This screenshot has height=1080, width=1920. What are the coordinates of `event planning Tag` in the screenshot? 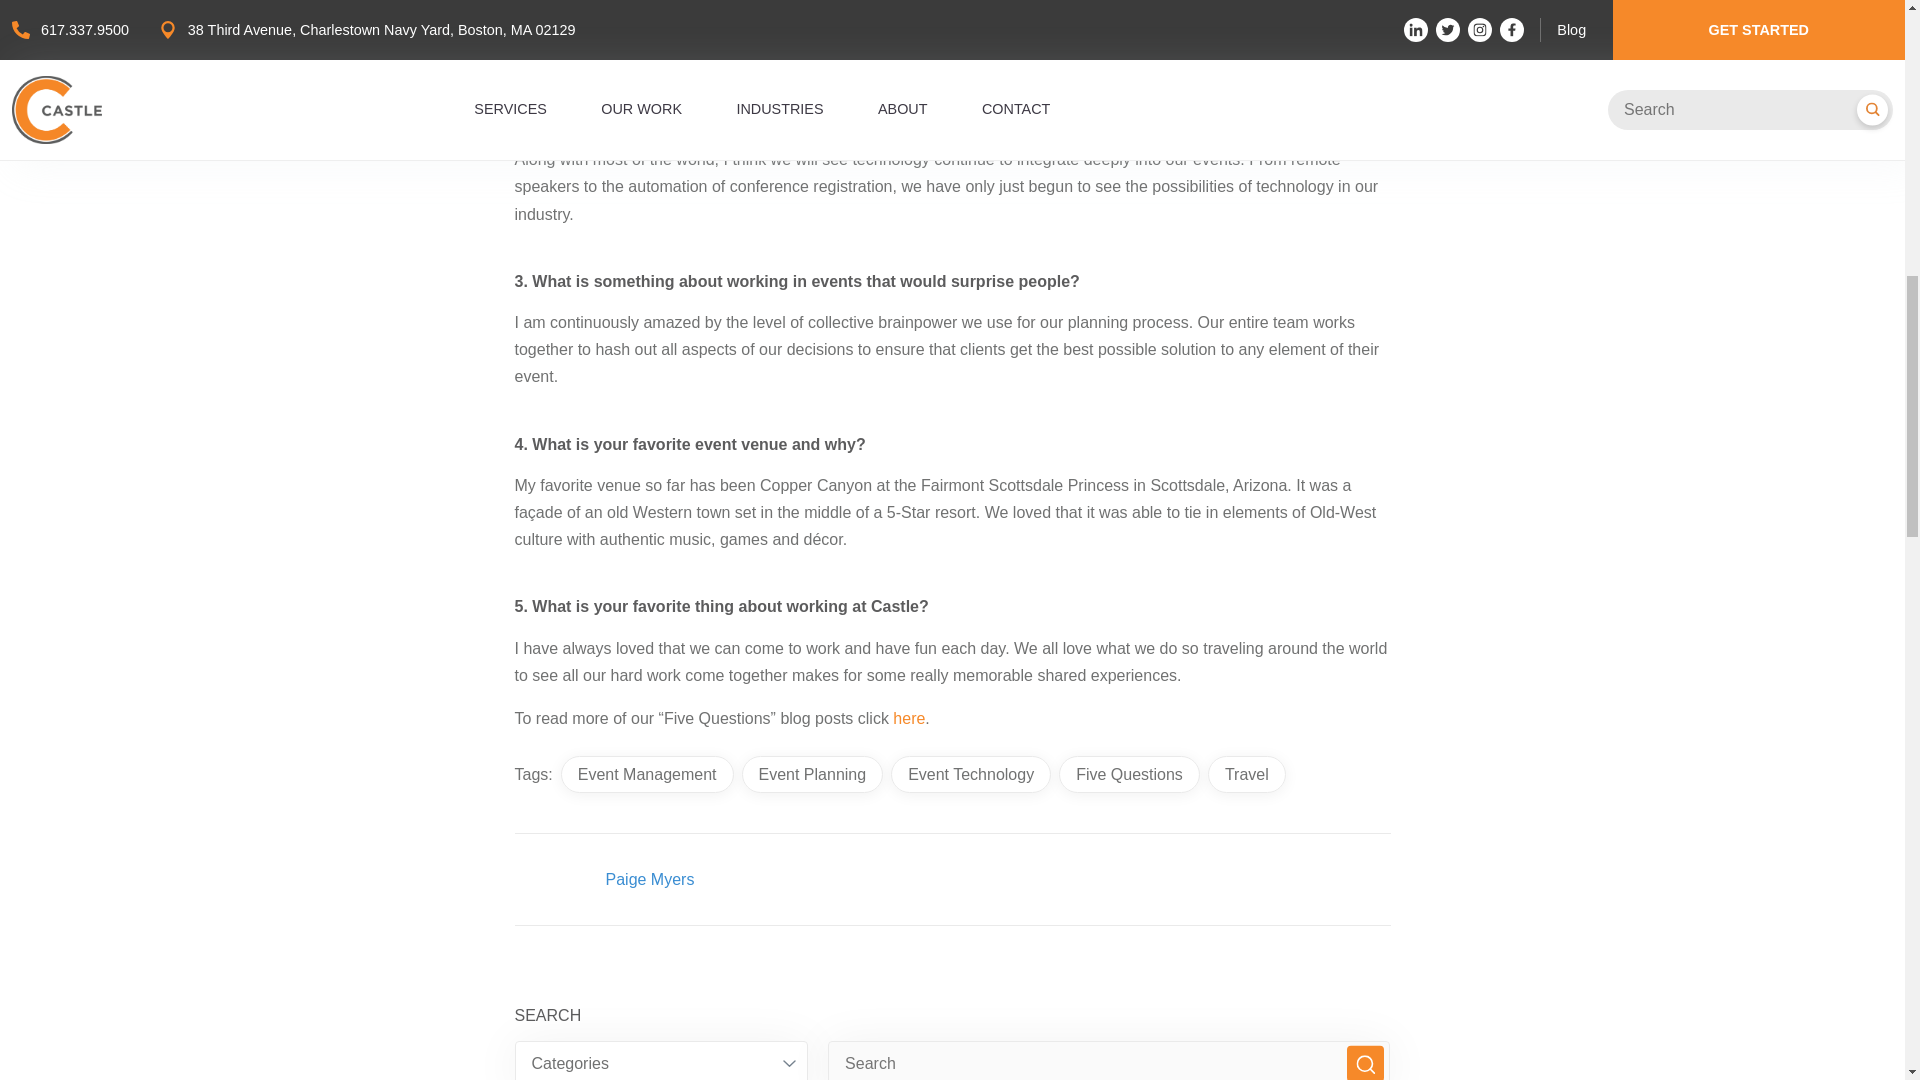 It's located at (812, 774).